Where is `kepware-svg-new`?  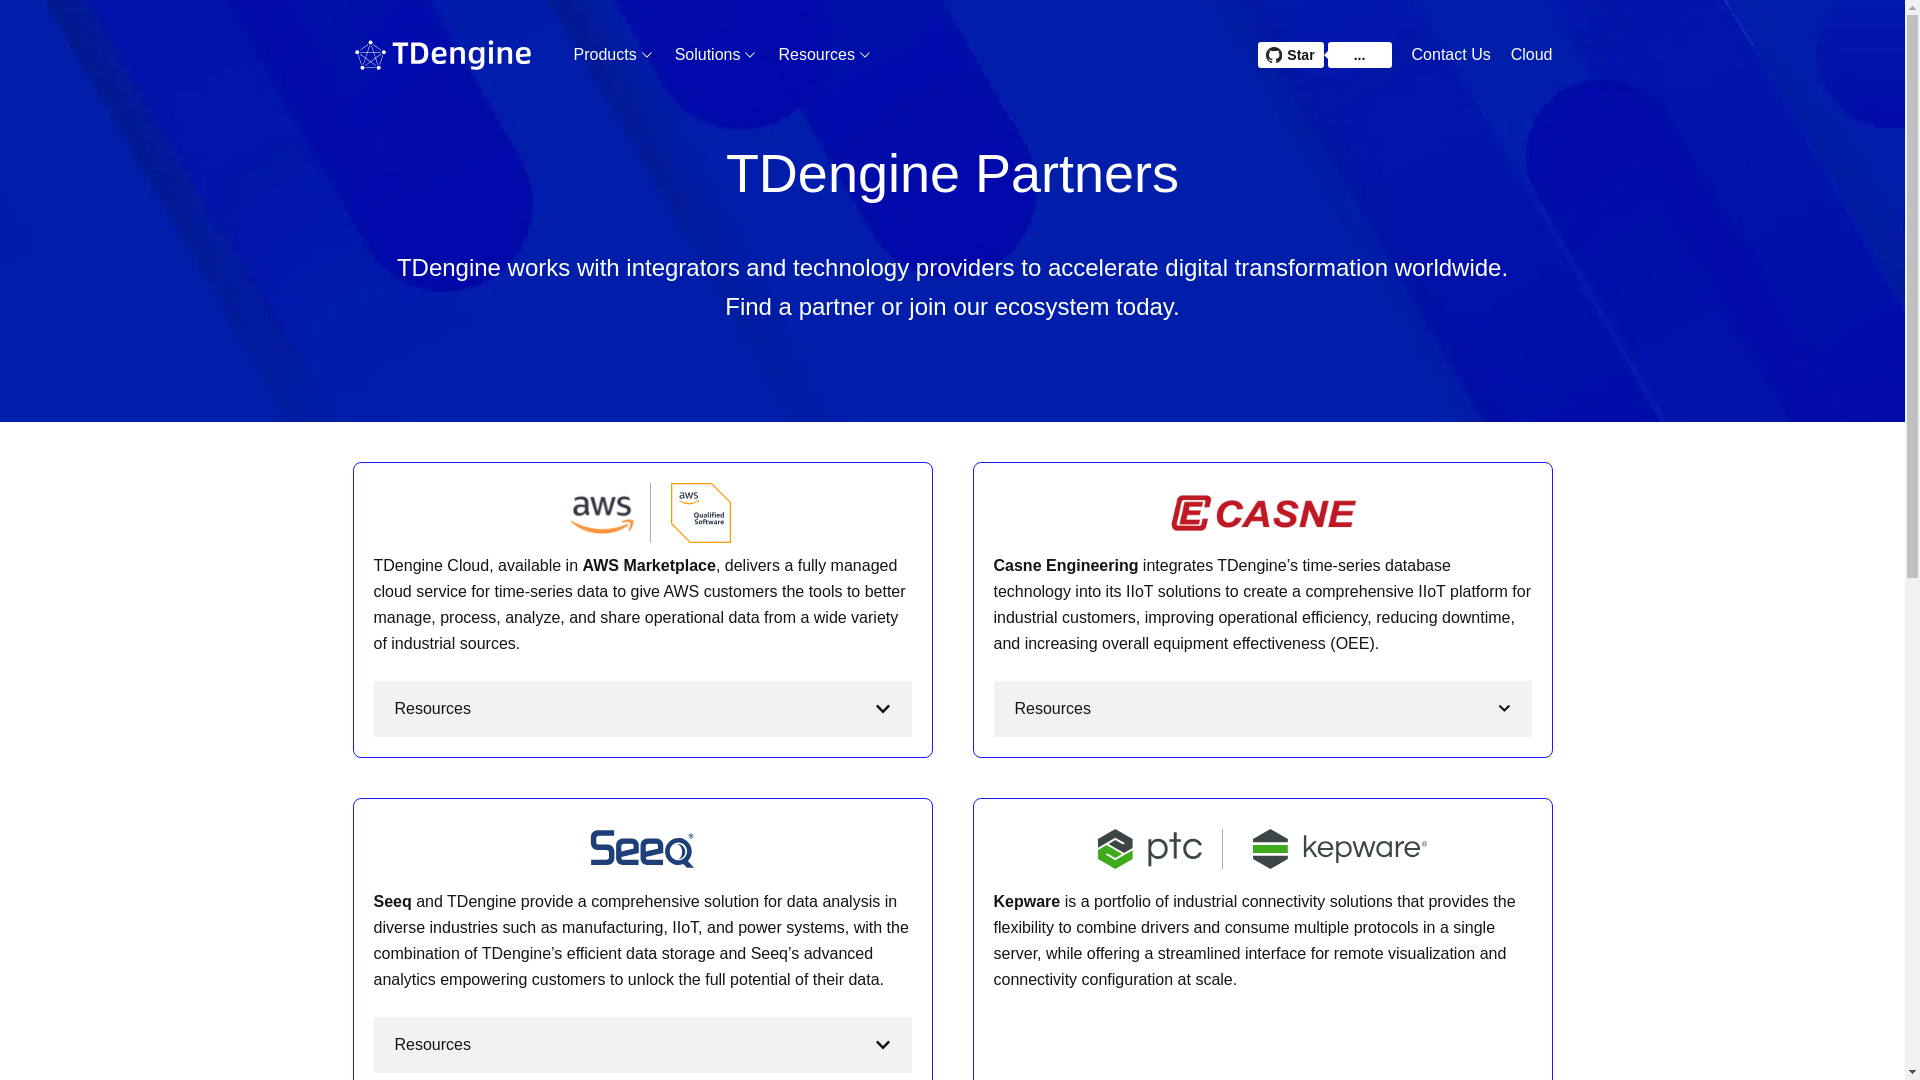
kepware-svg-new is located at coordinates (1340, 848).